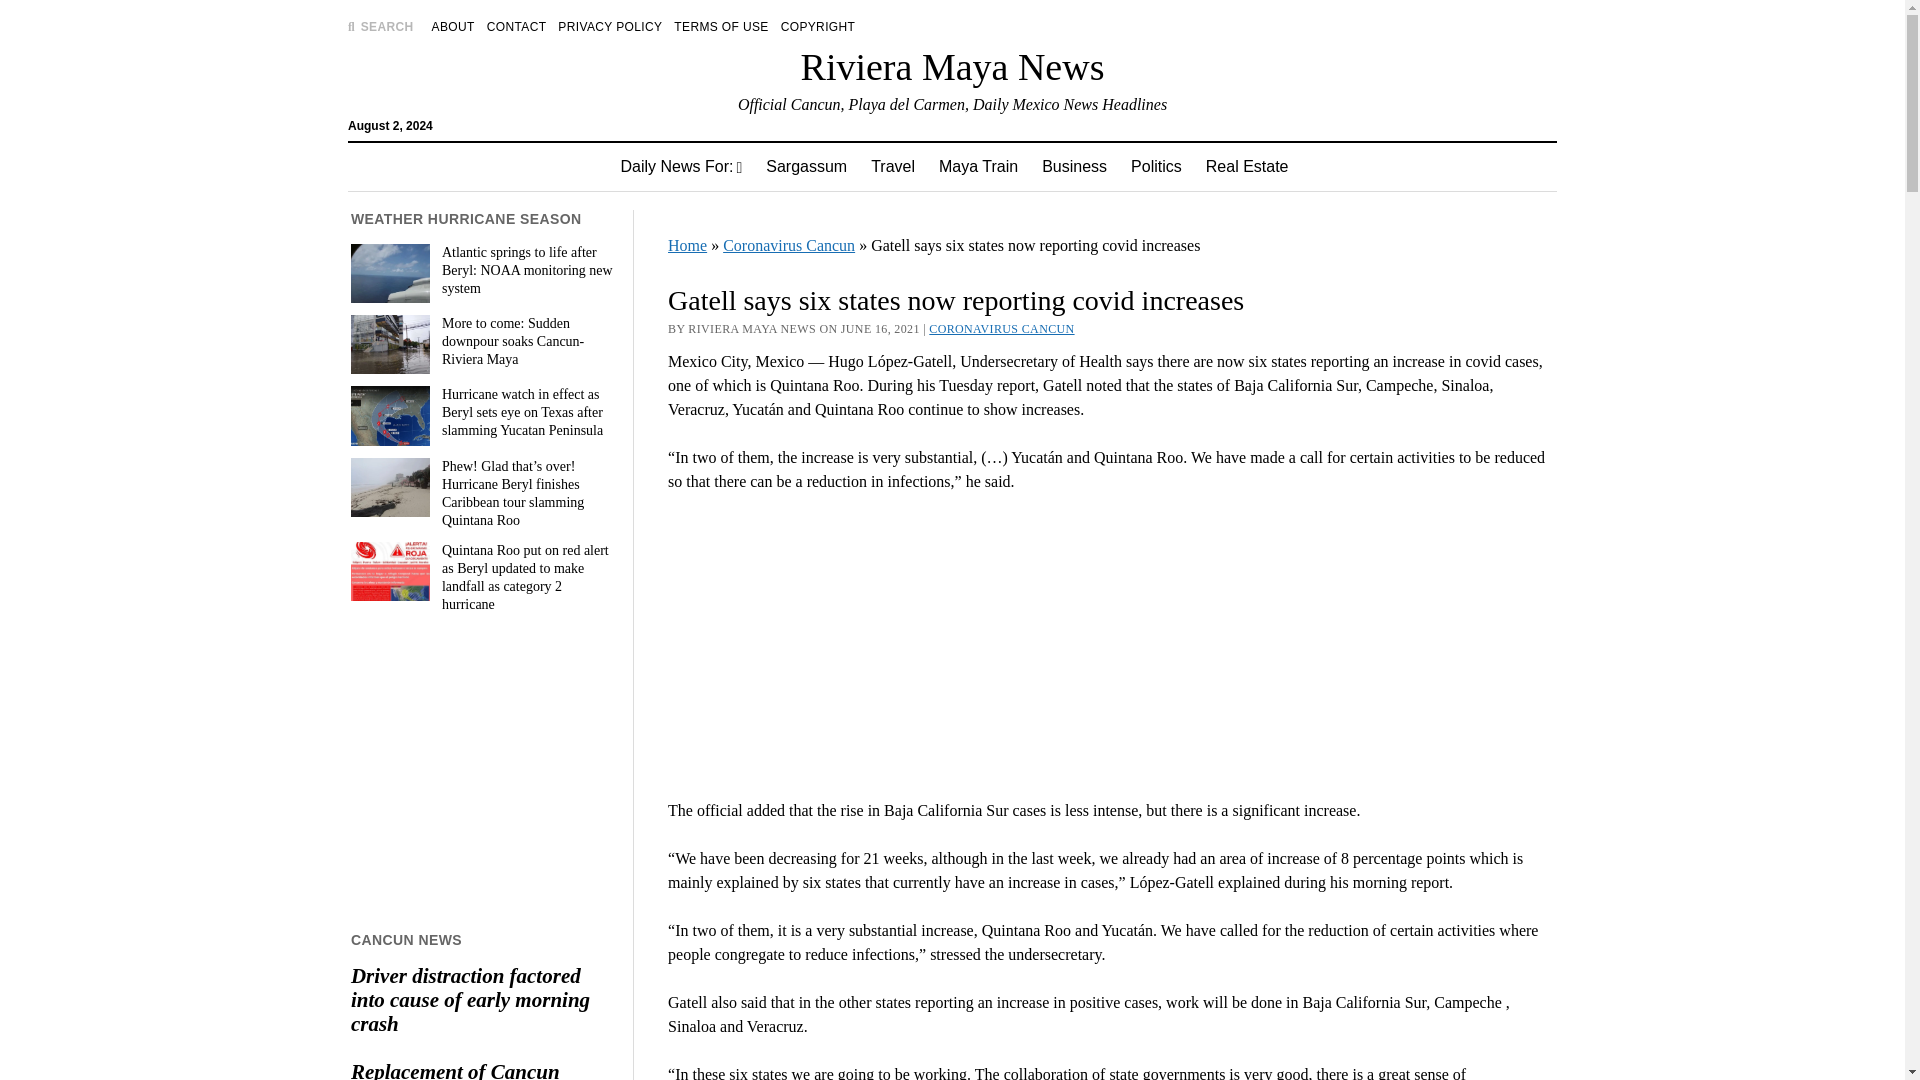  What do you see at coordinates (610, 26) in the screenshot?
I see `PRIVACY POLICY` at bounding box center [610, 26].